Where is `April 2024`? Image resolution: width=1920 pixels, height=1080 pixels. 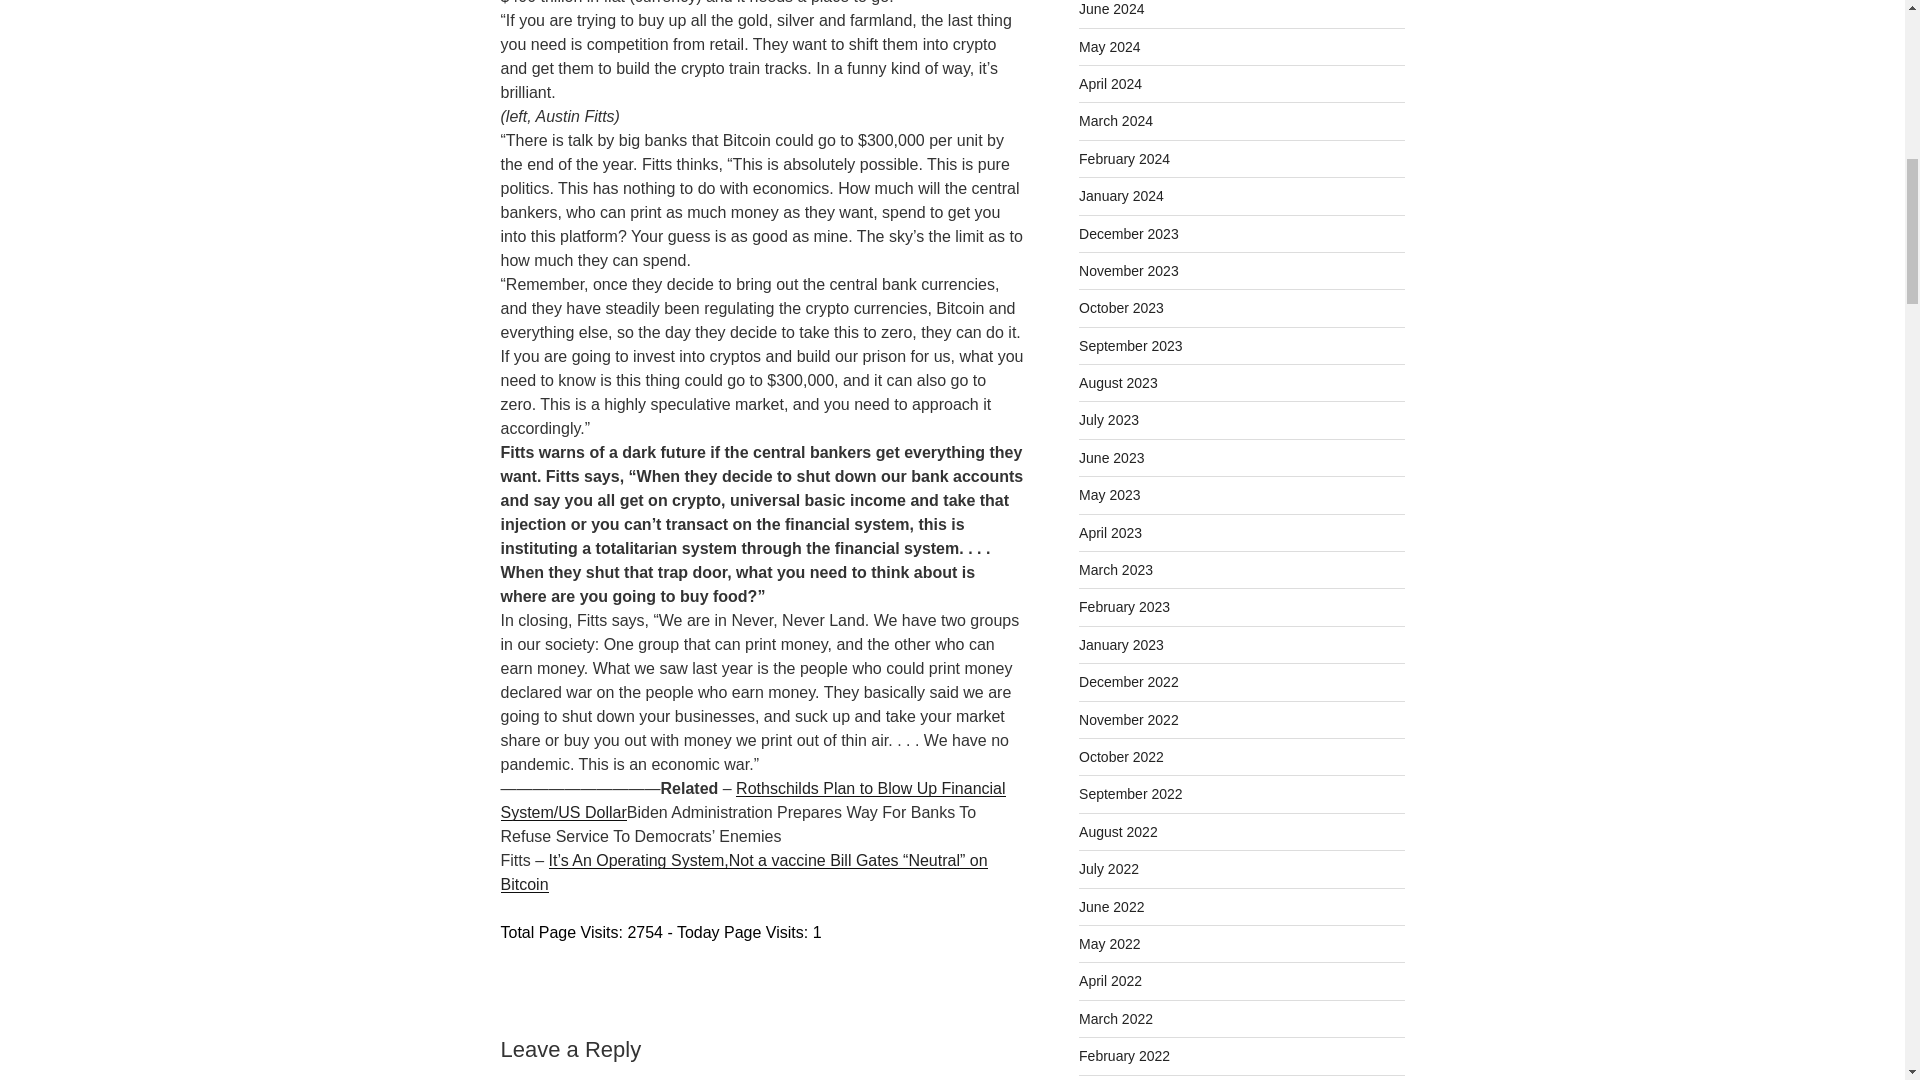 April 2024 is located at coordinates (1110, 83).